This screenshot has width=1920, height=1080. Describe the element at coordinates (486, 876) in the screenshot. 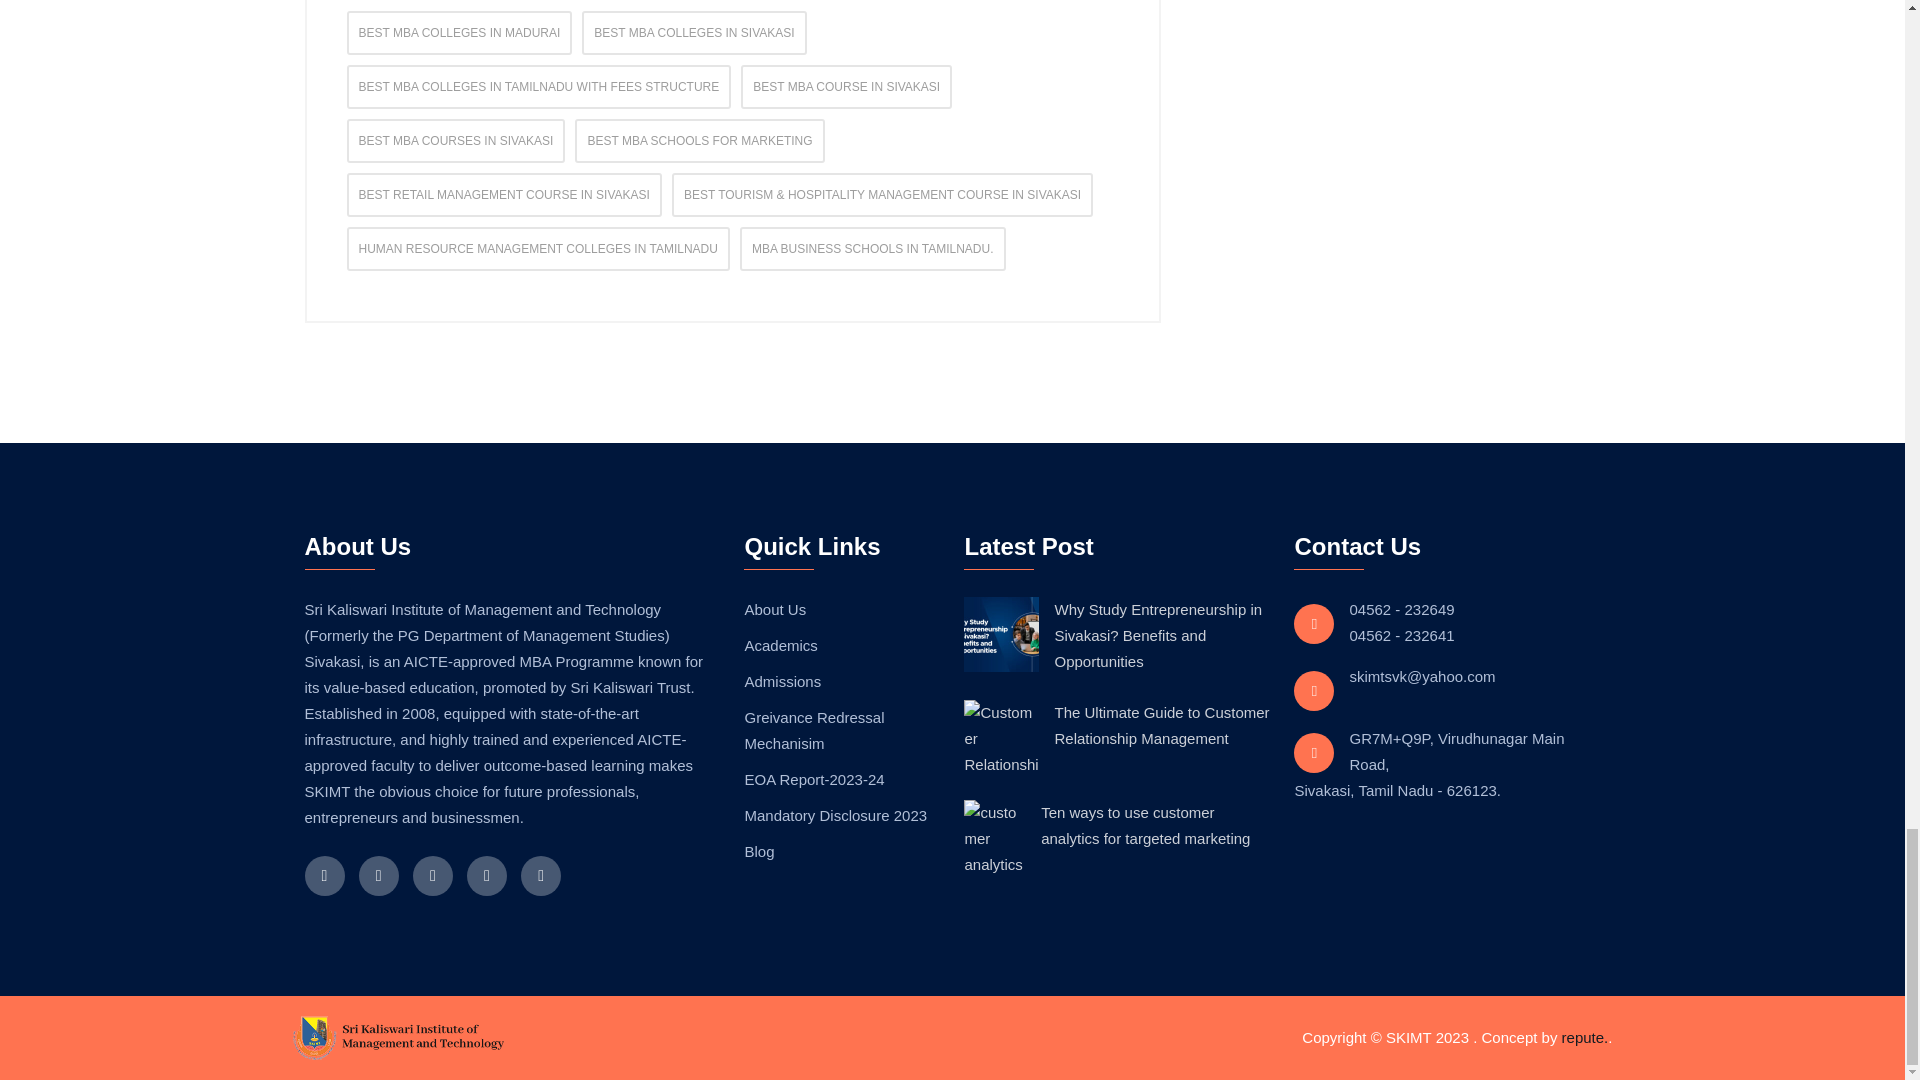

I see `Youtube` at that location.